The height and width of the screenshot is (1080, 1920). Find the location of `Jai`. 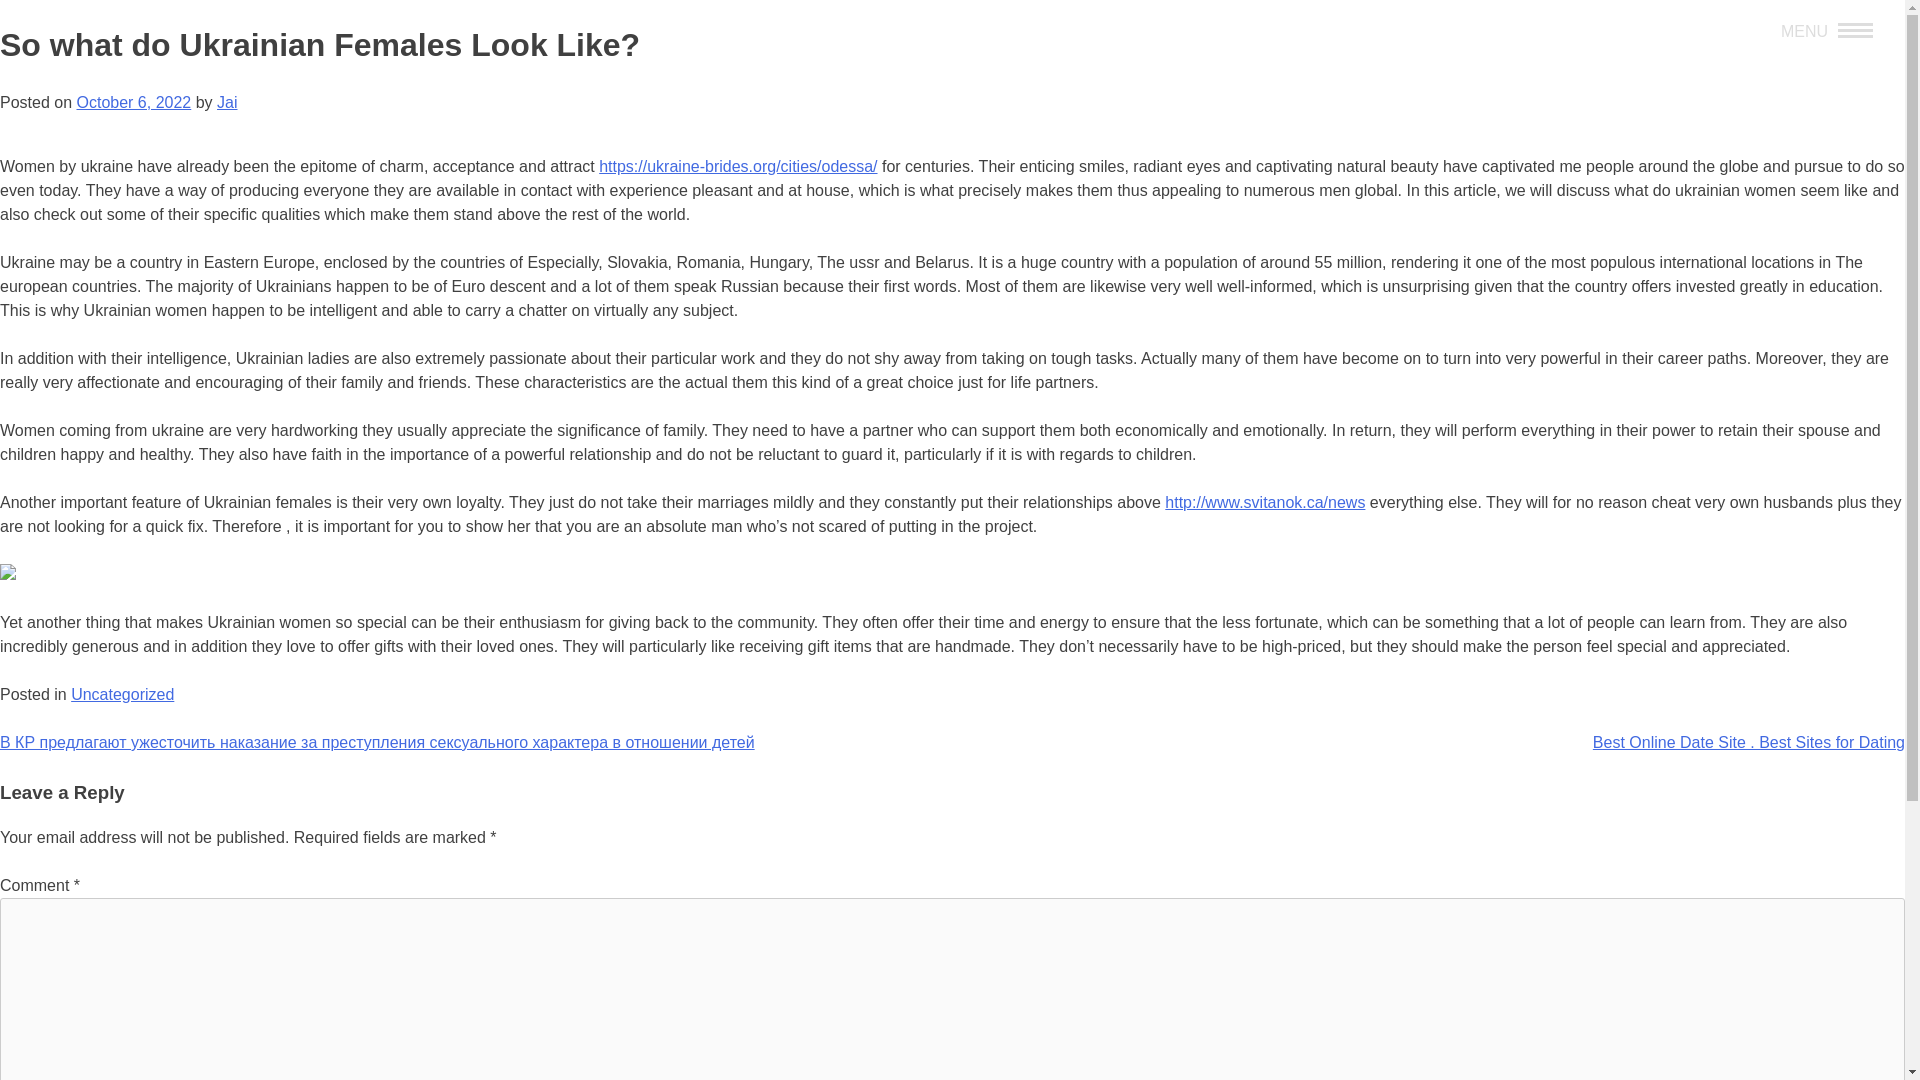

Jai is located at coordinates (226, 102).